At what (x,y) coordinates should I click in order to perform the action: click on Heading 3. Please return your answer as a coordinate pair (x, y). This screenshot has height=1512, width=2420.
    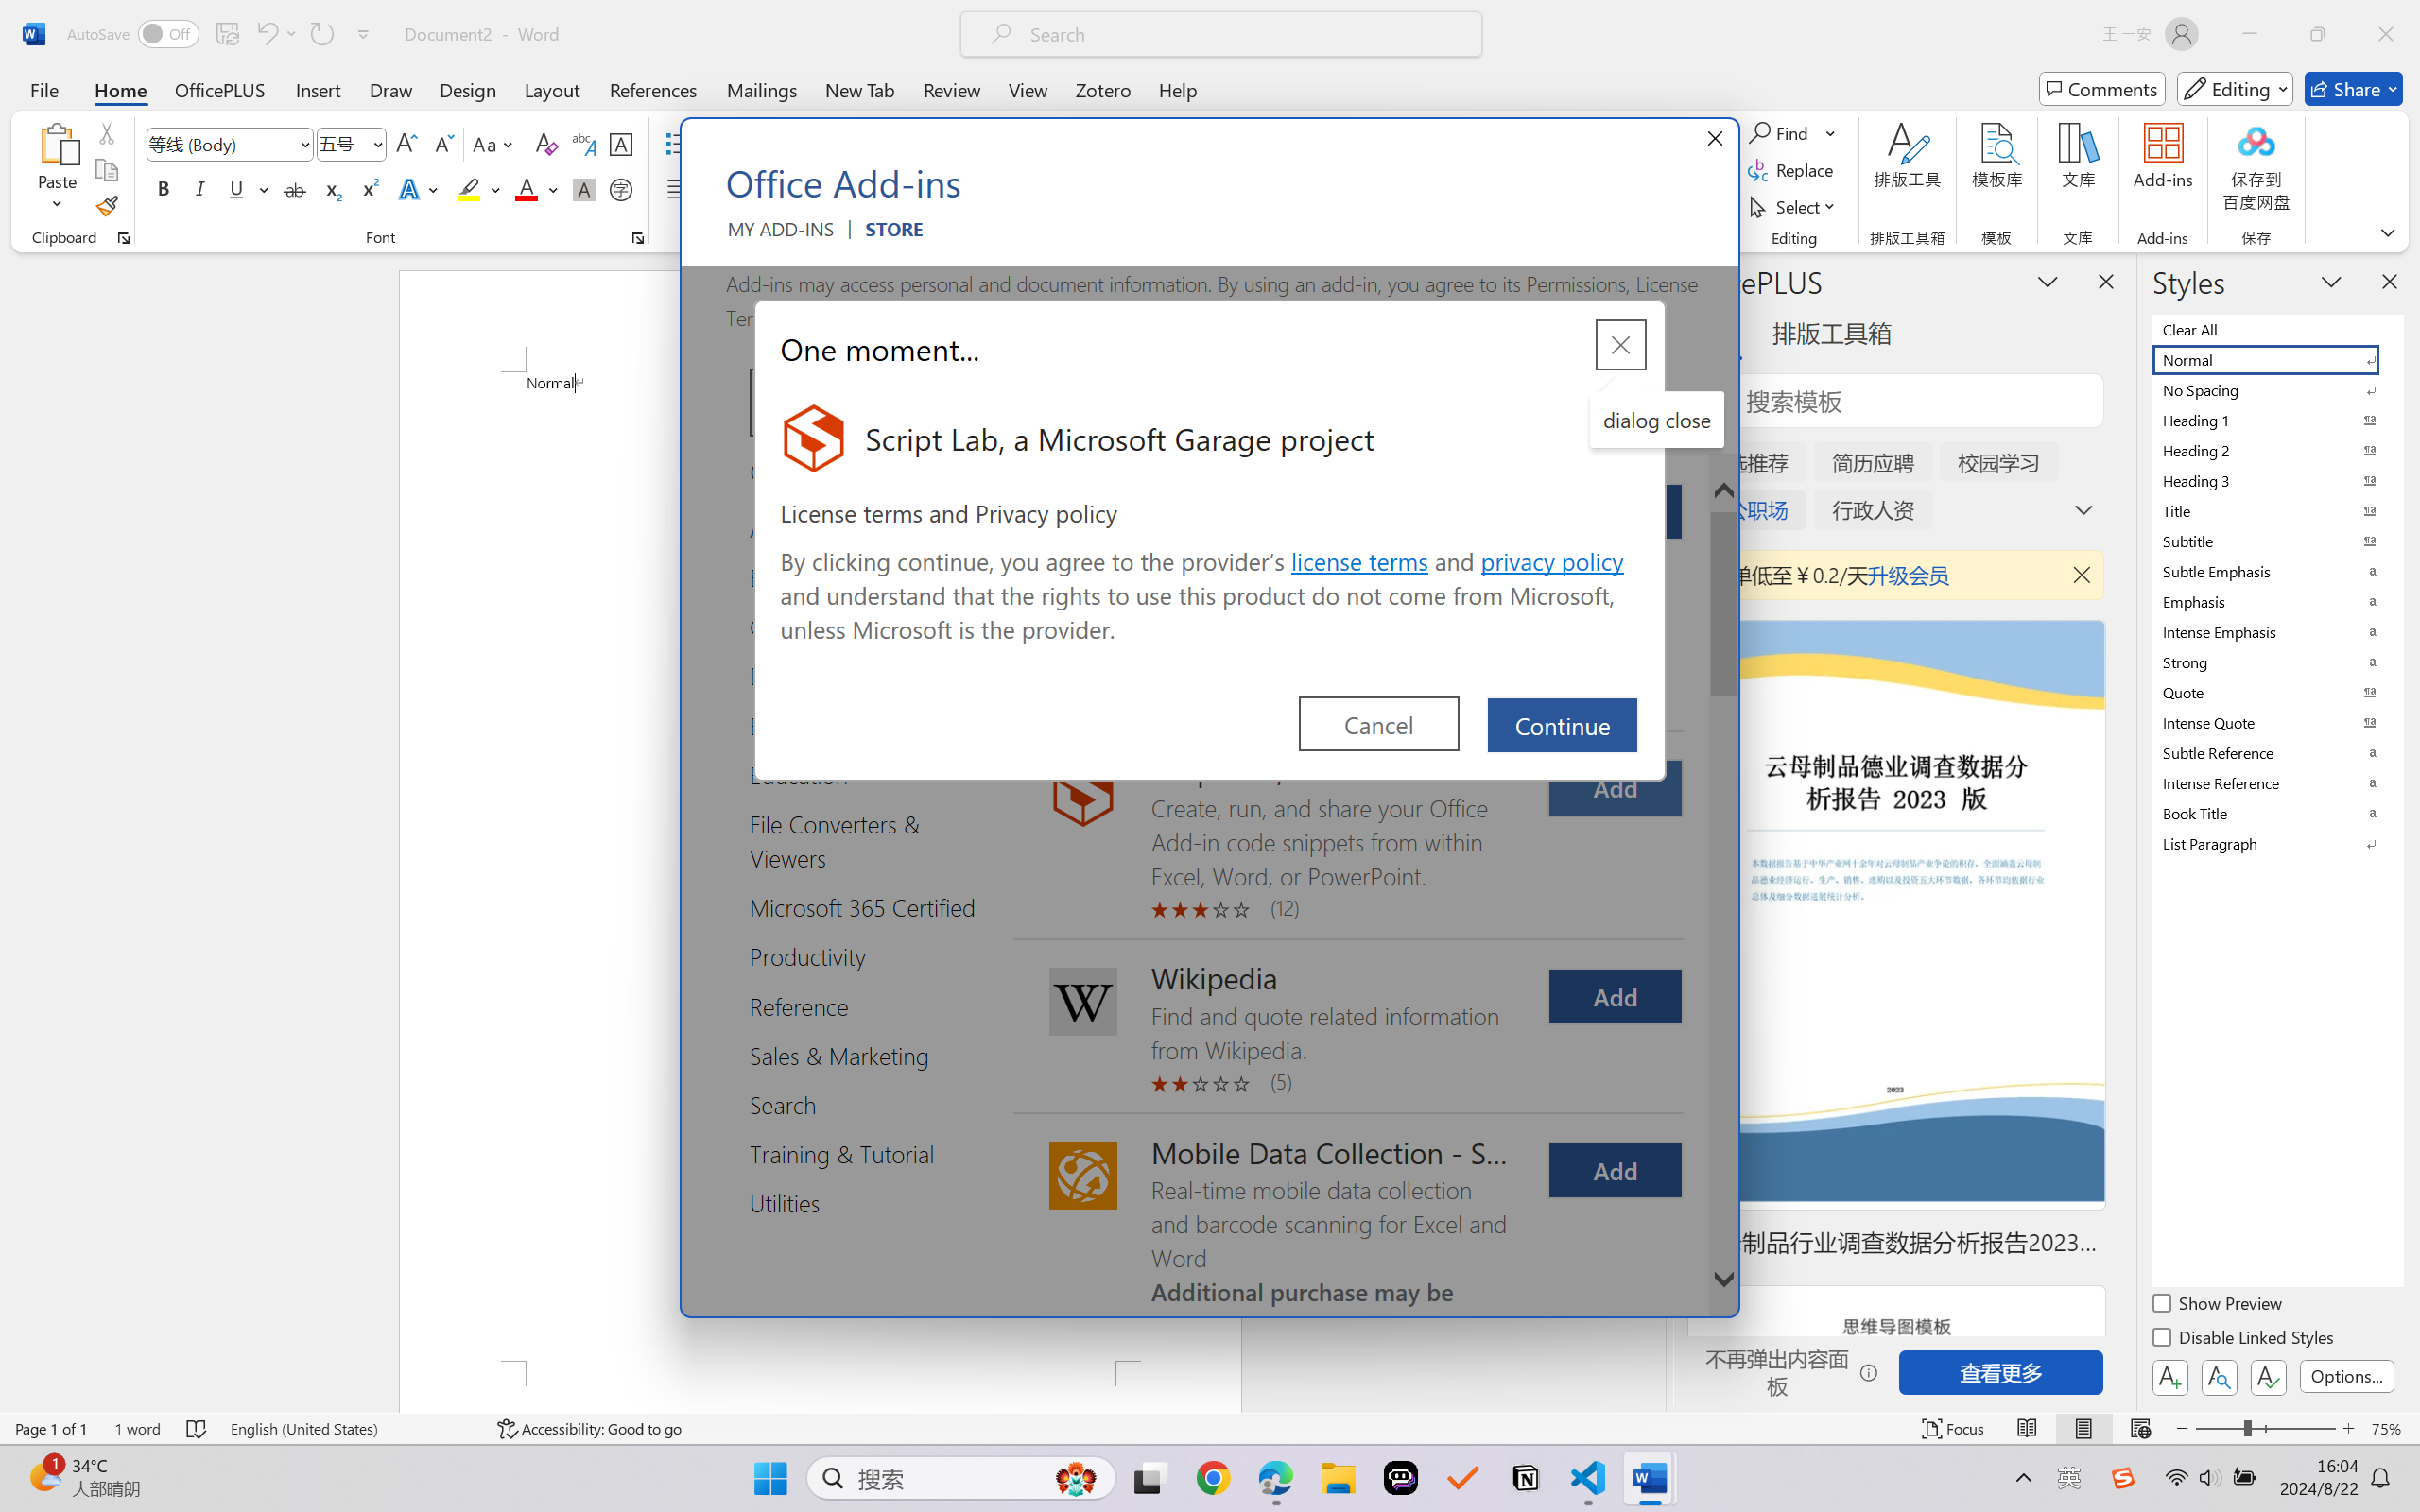
    Looking at the image, I should click on (2276, 480).